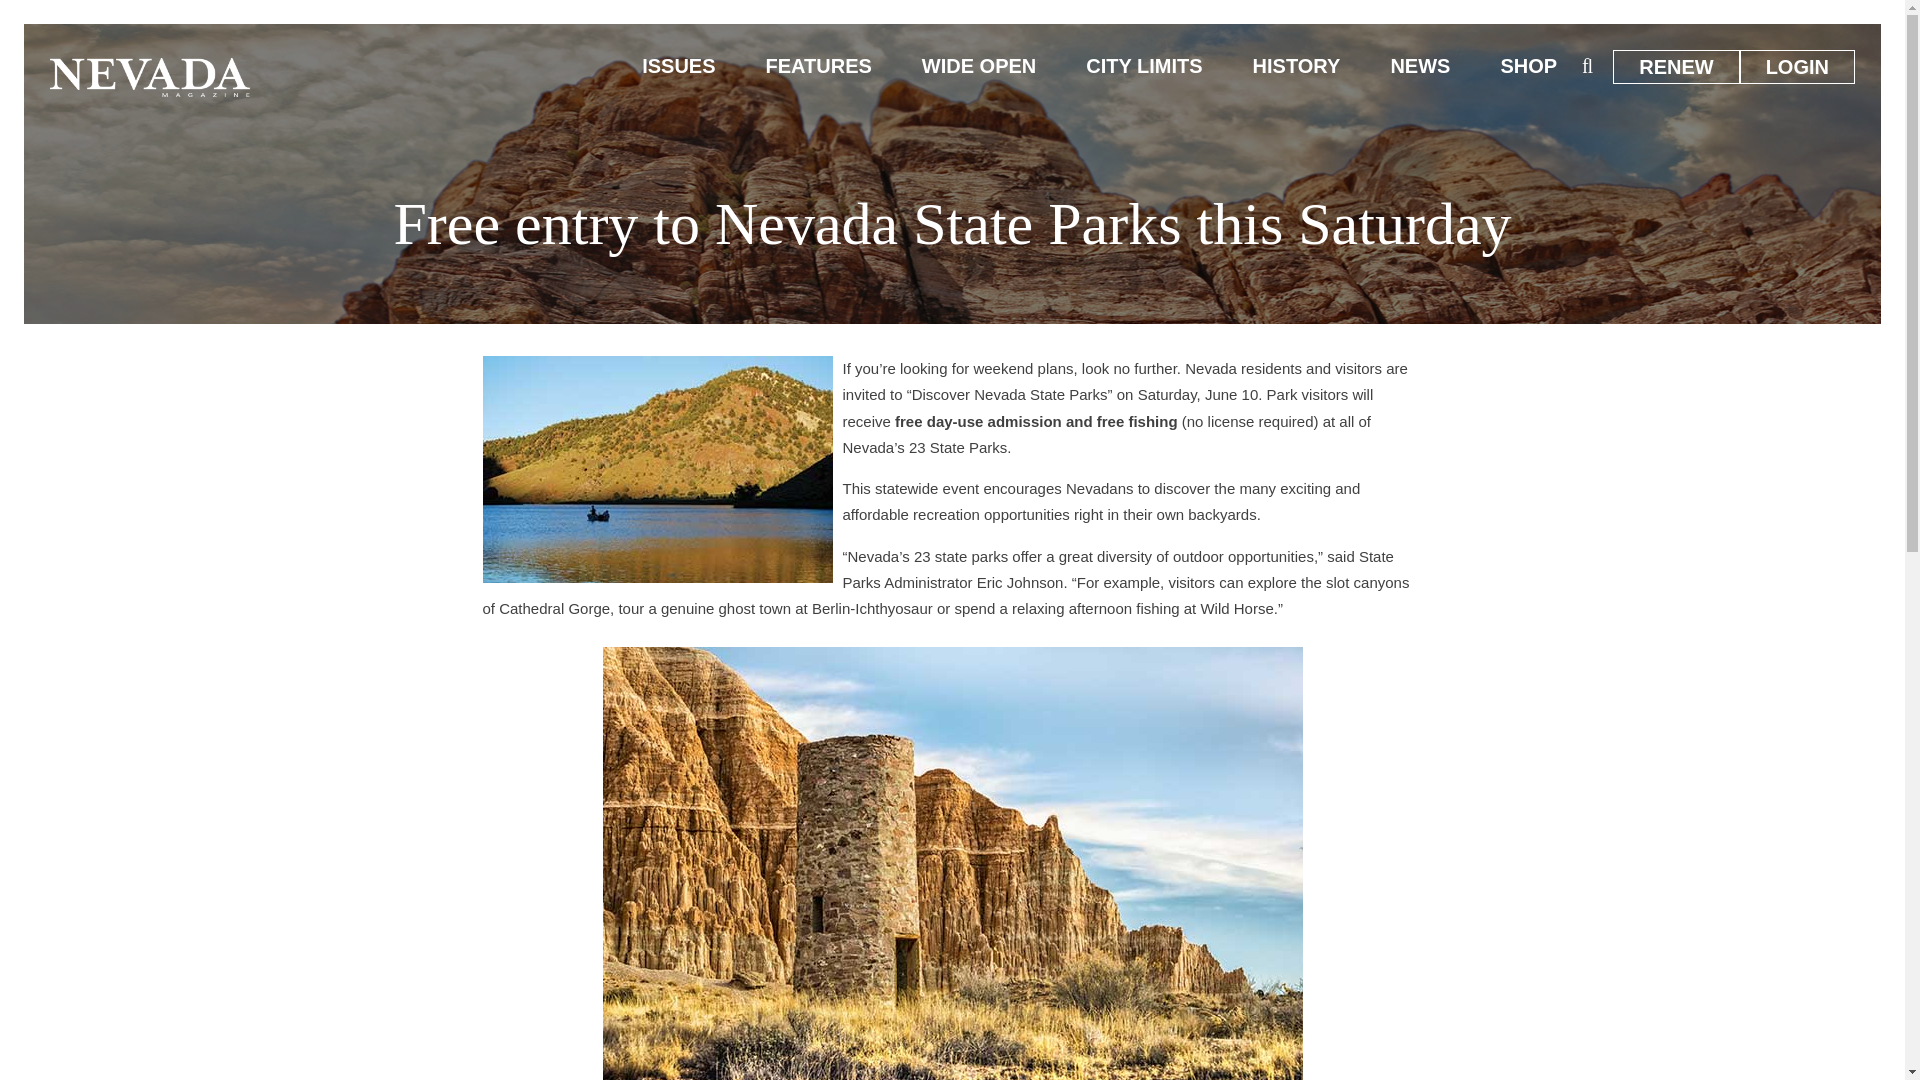 The height and width of the screenshot is (1080, 1920). What do you see at coordinates (149, 77) in the screenshot?
I see `Nevada Magazine` at bounding box center [149, 77].